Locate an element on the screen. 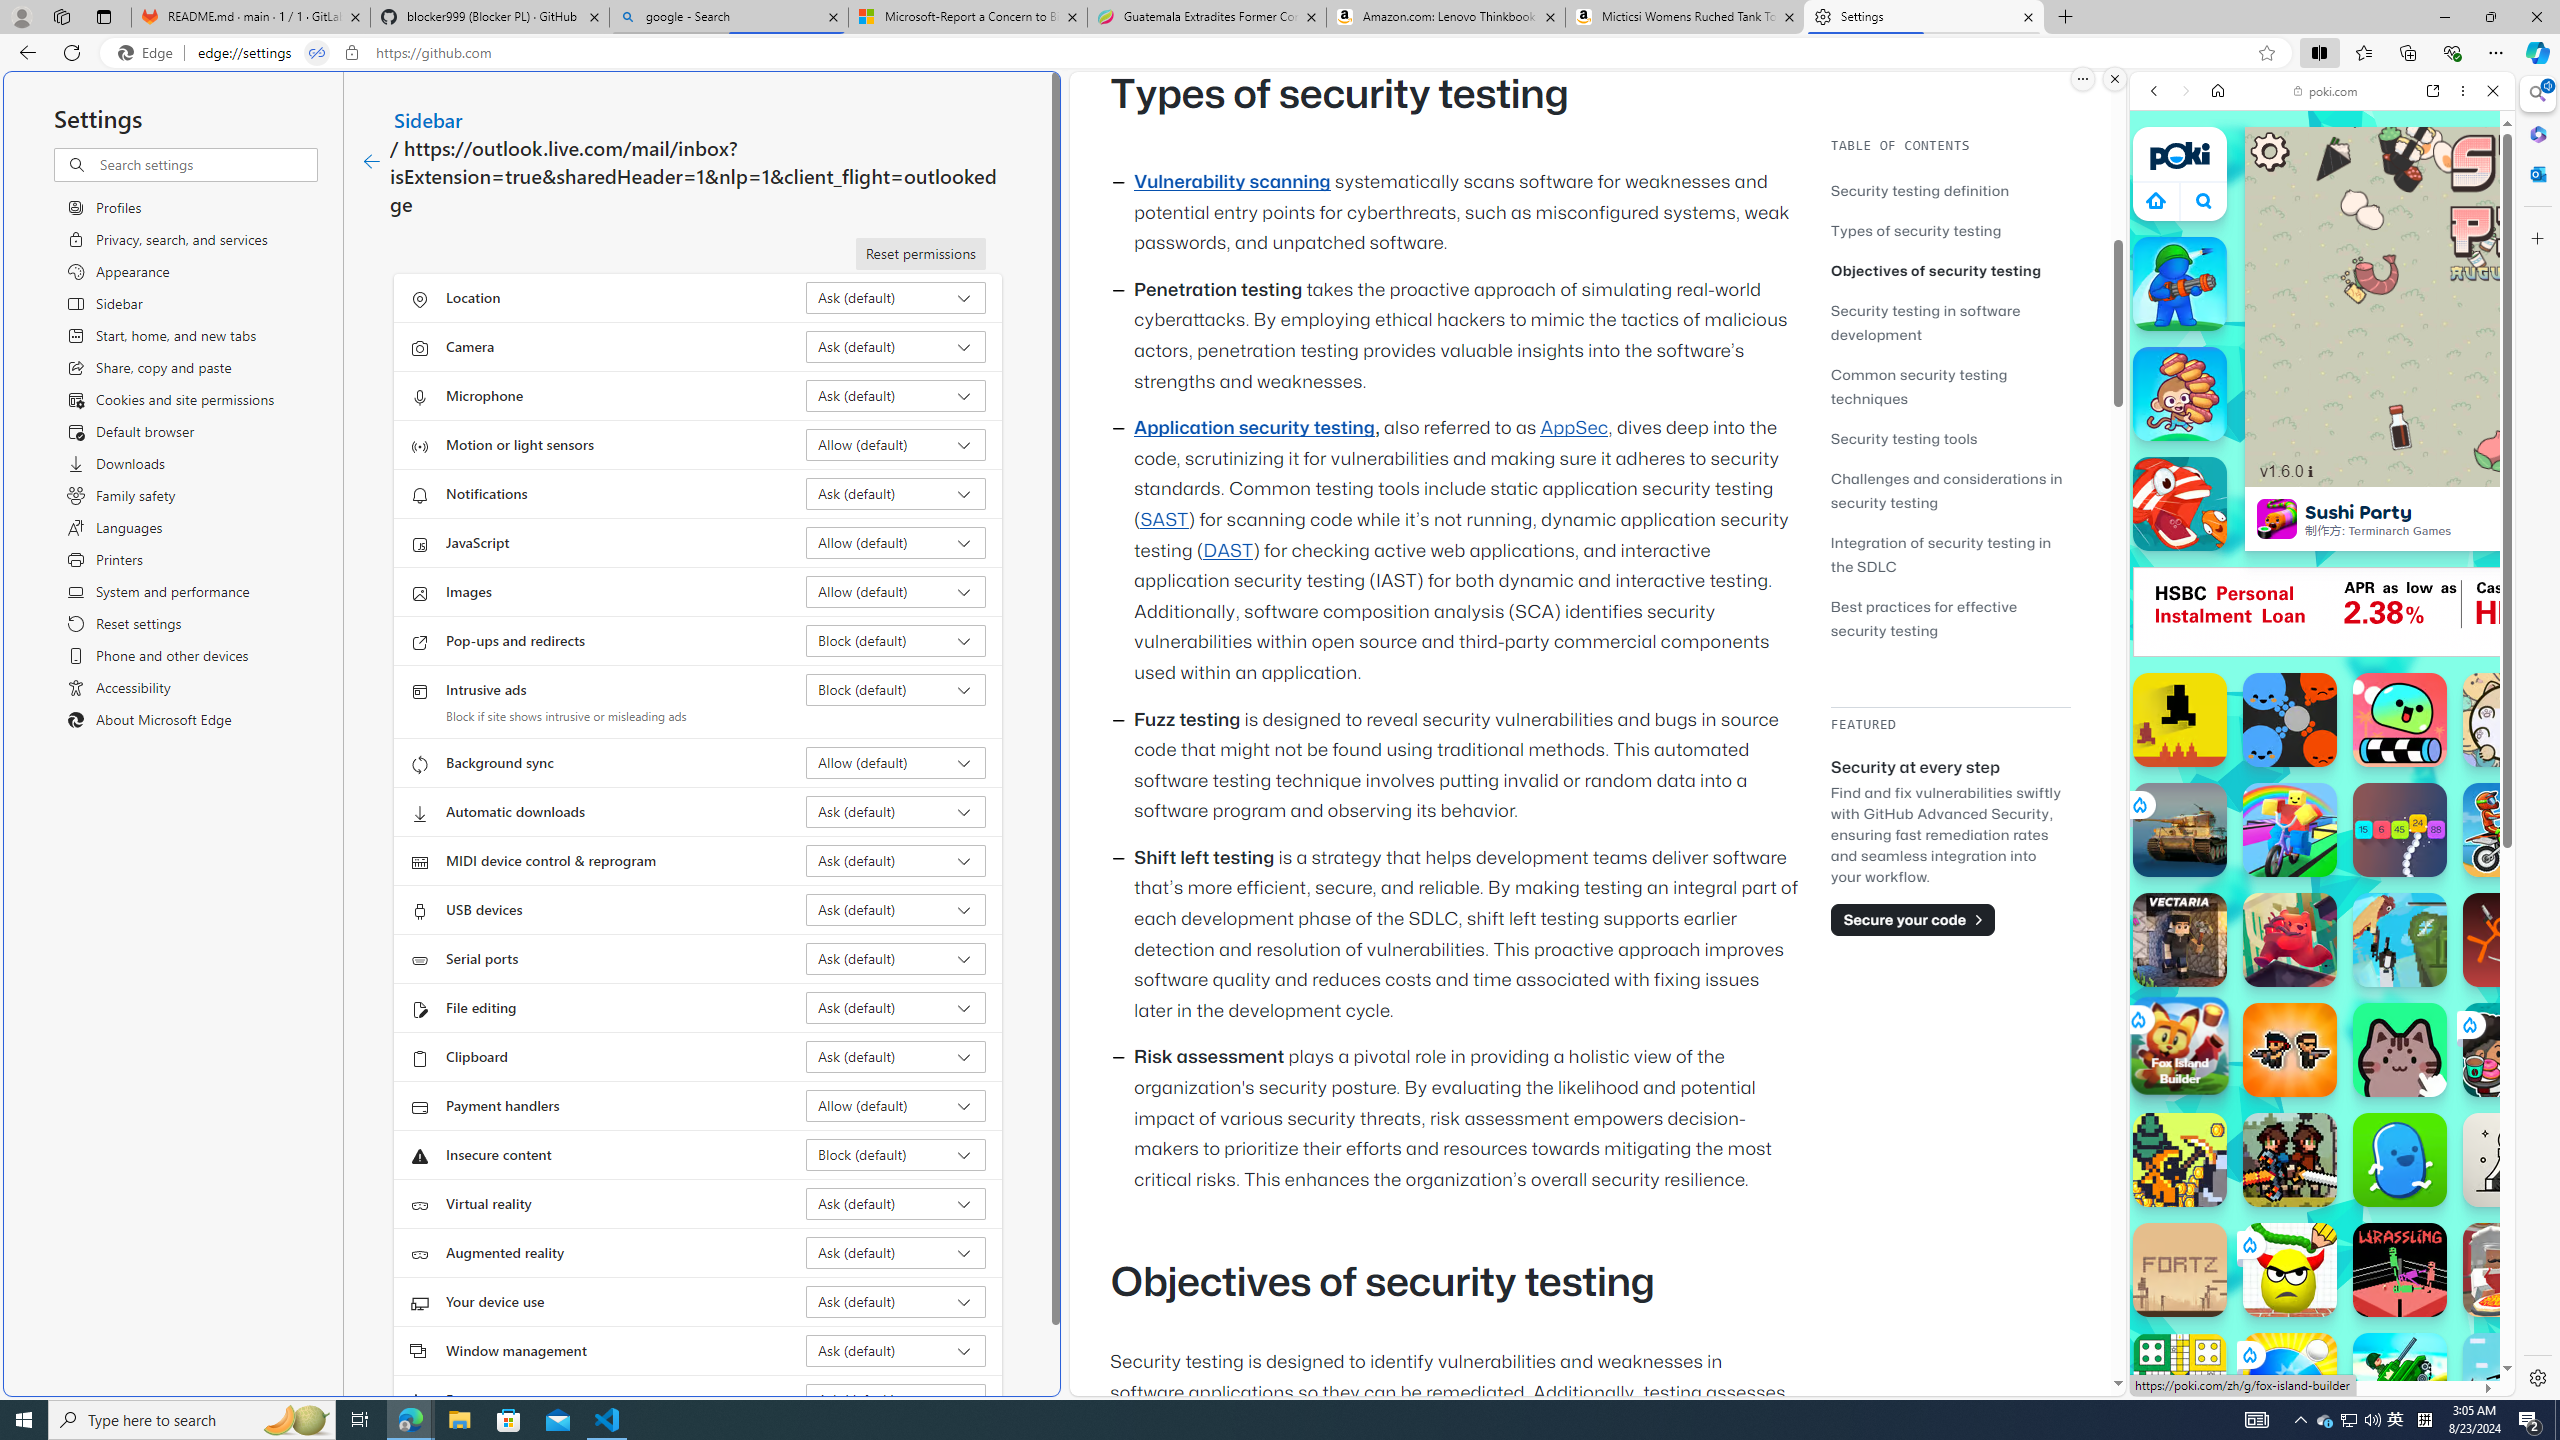  Classic Chess is located at coordinates (2510, 1160).